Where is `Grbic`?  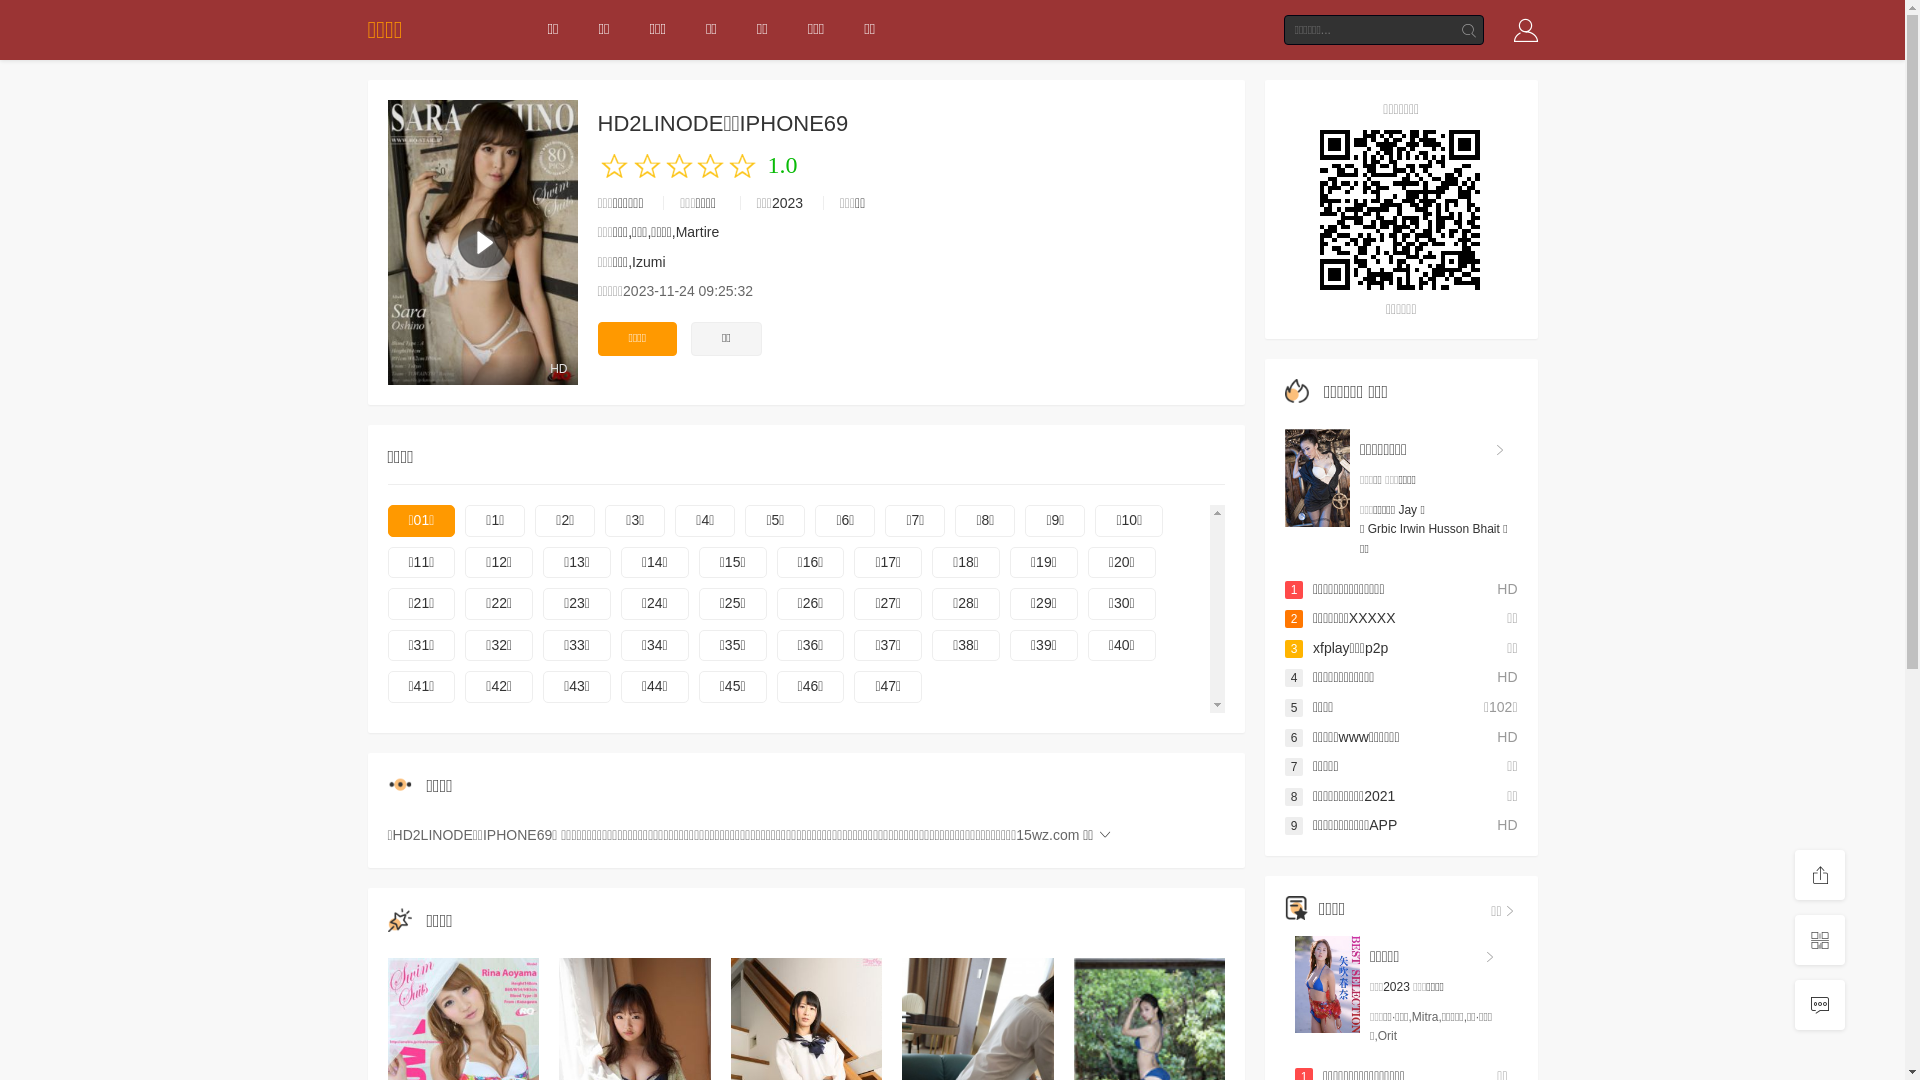 Grbic is located at coordinates (1382, 529).